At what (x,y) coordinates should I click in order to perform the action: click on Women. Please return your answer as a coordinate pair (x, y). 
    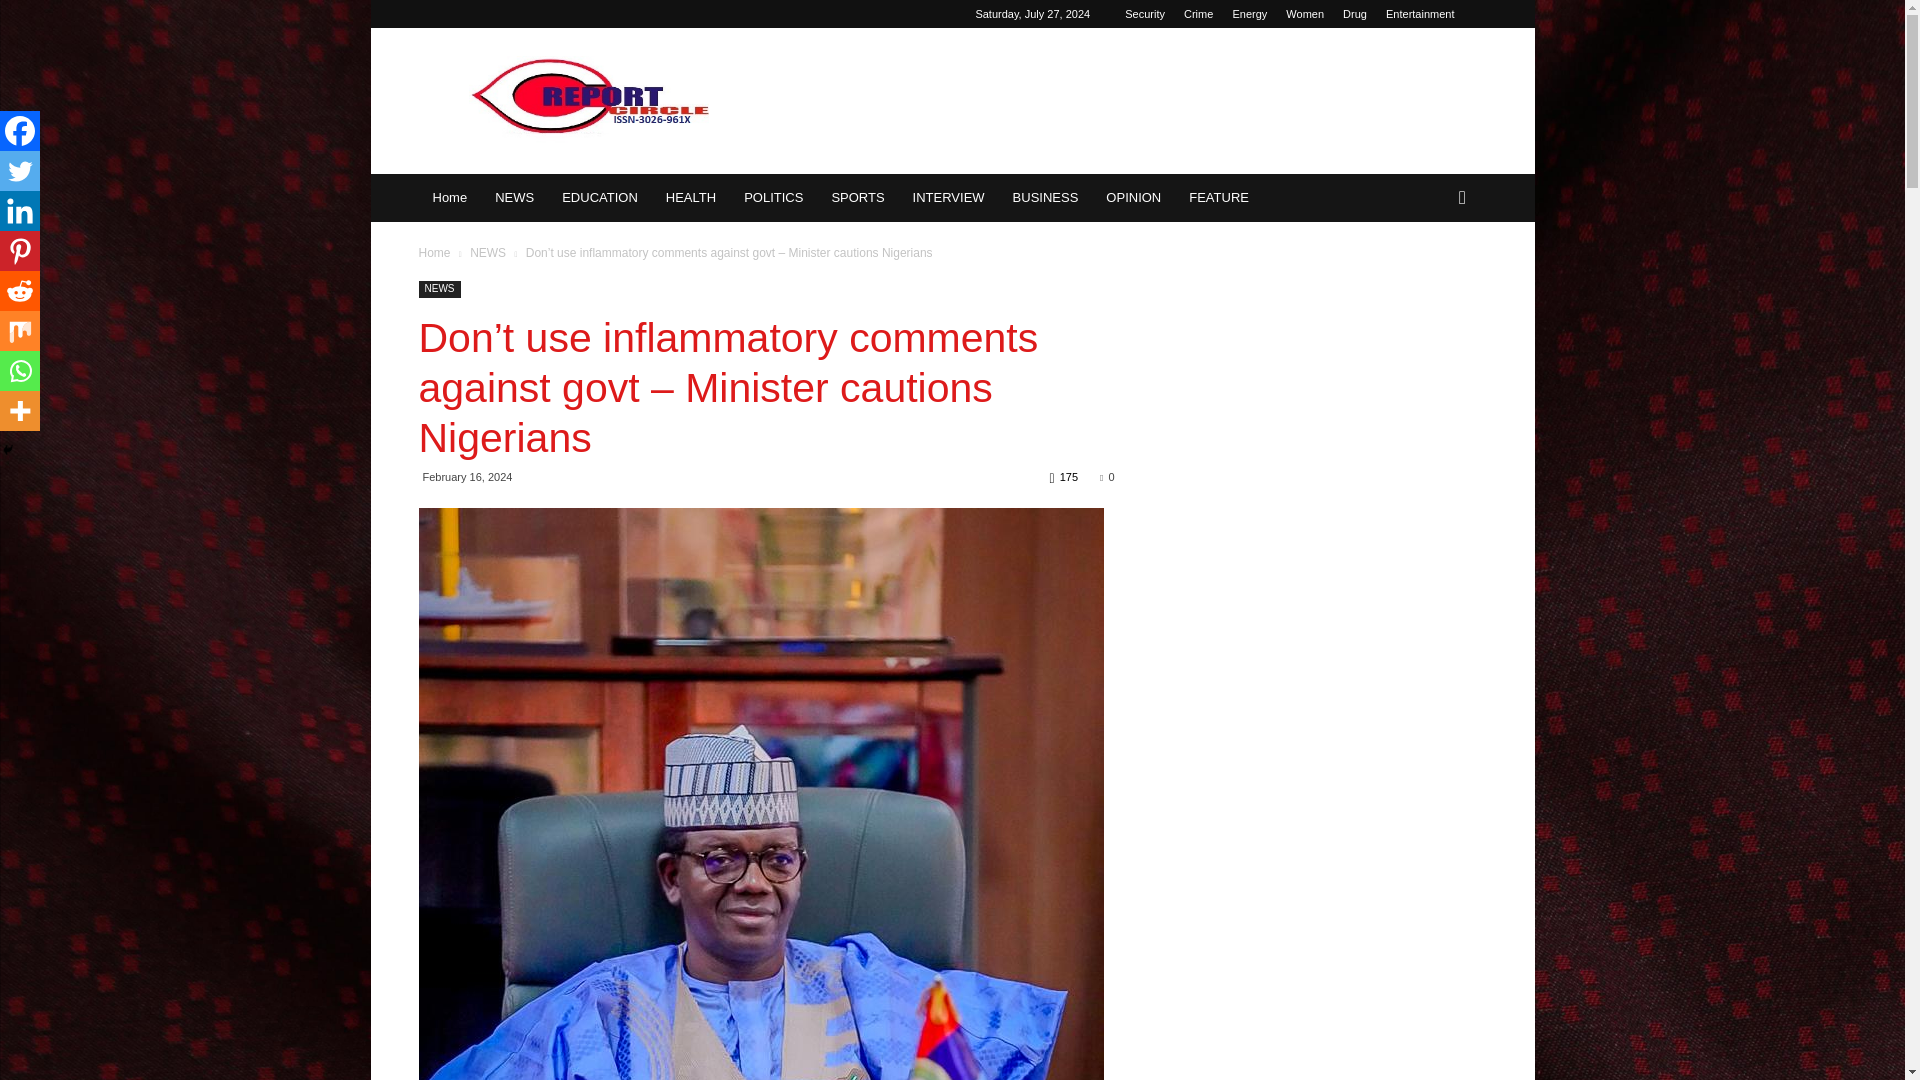
    Looking at the image, I should click on (1305, 14).